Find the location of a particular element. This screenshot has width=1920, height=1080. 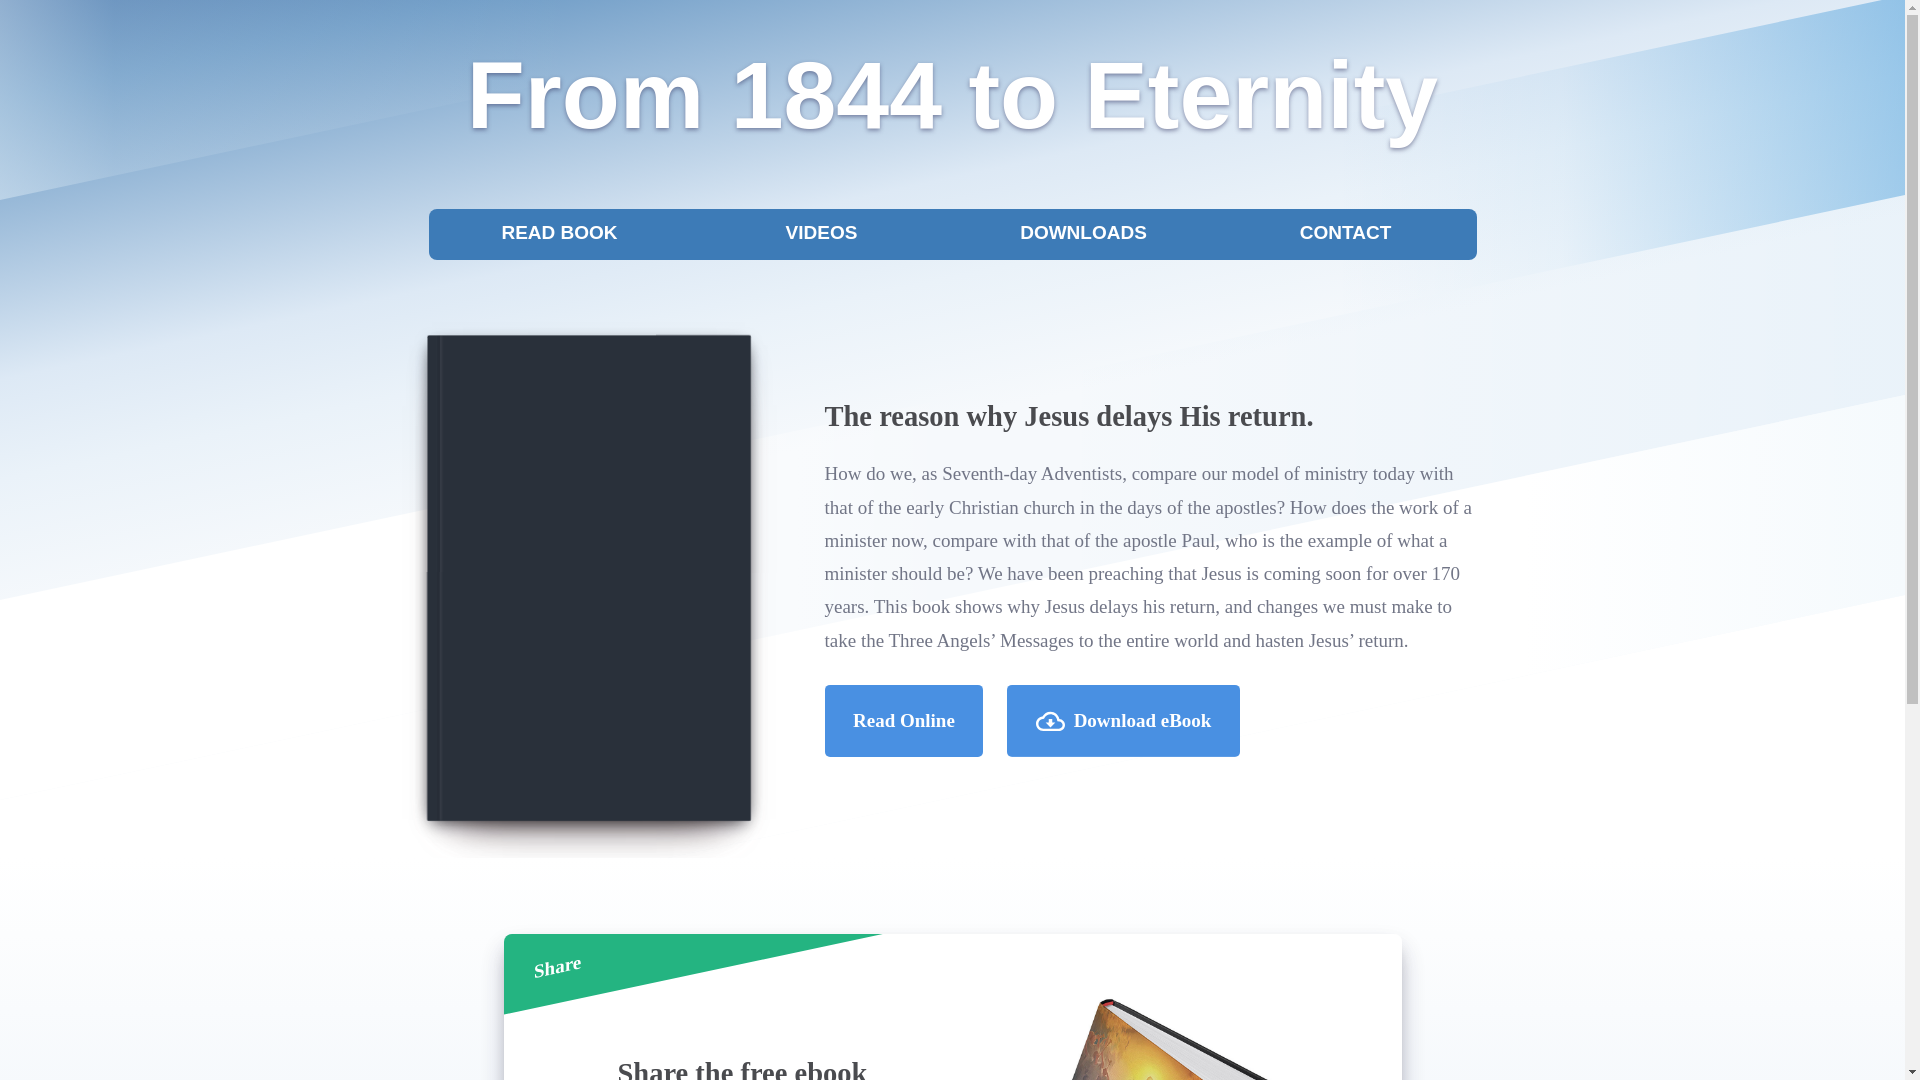

Read Online is located at coordinates (904, 720).